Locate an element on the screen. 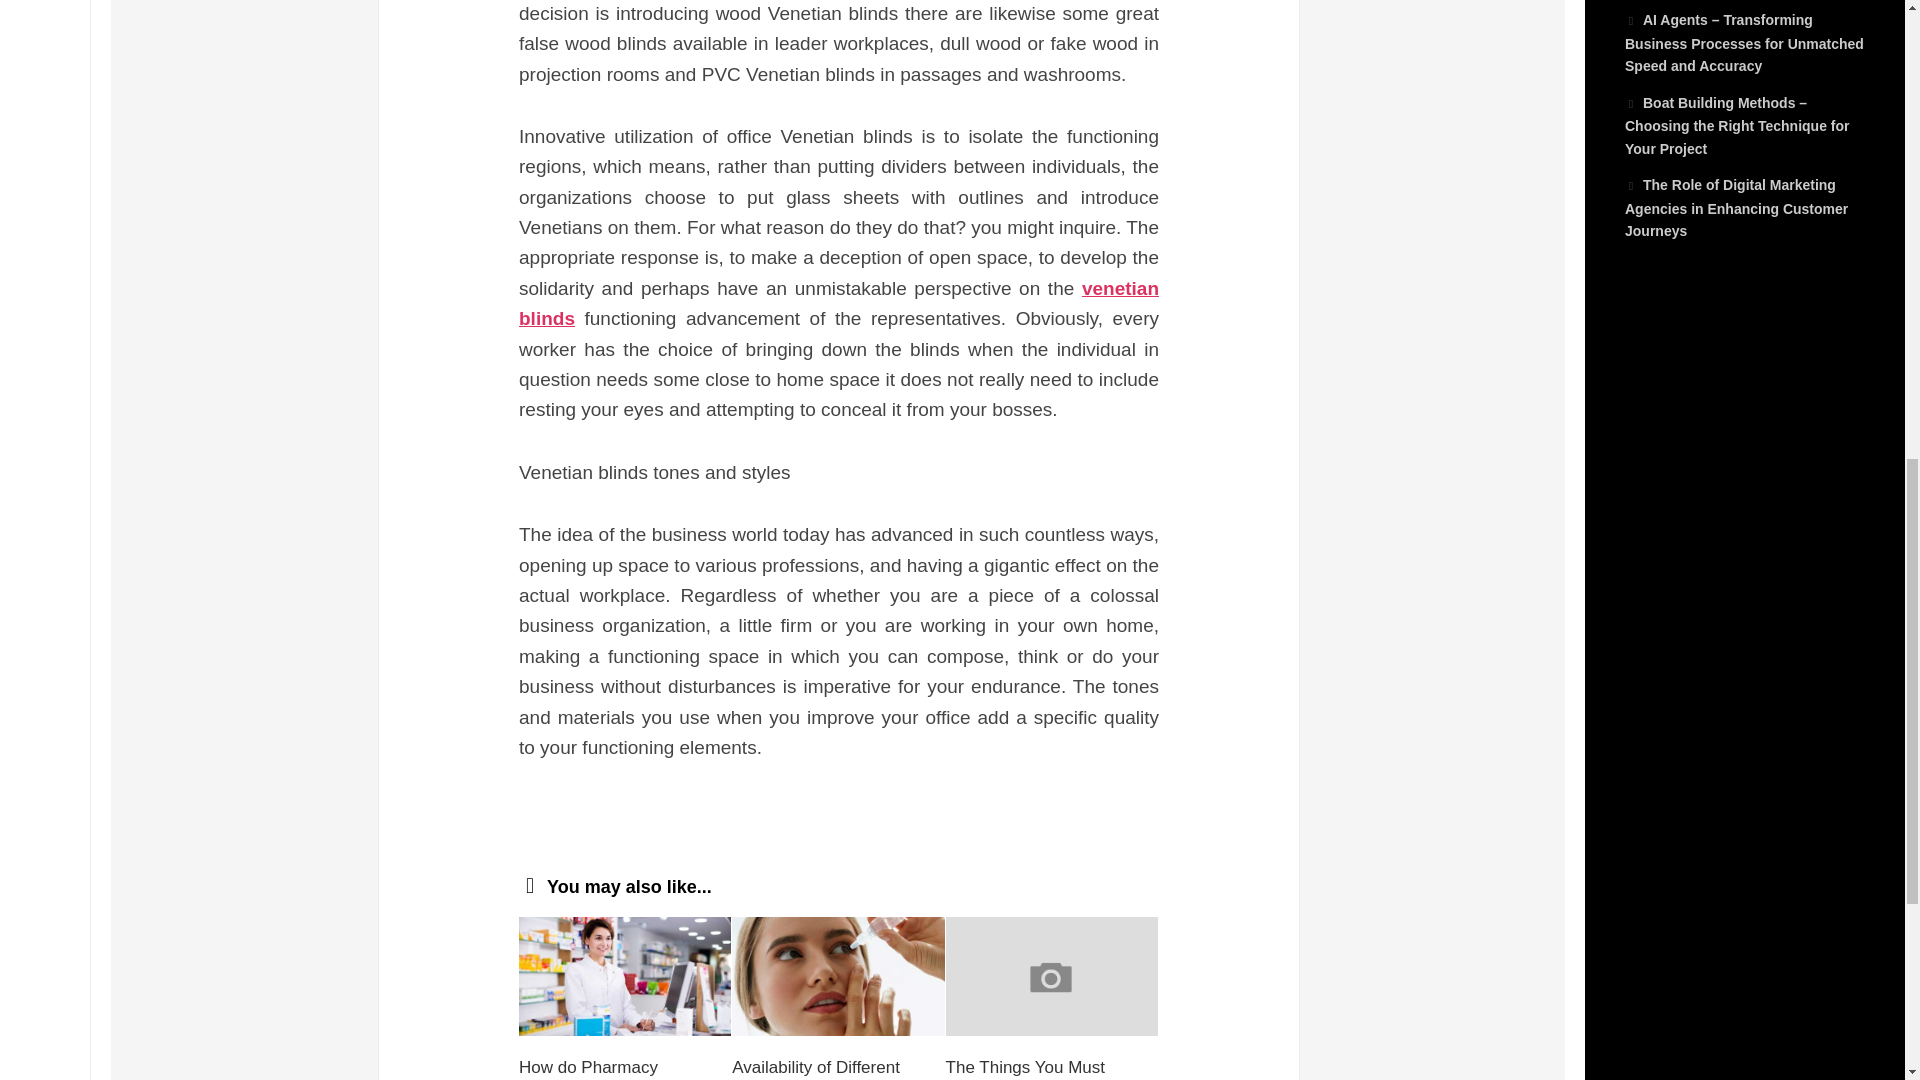 The height and width of the screenshot is (1080, 1920). The Things You Must Need To Know About Window Blinds is located at coordinates (1026, 1069).